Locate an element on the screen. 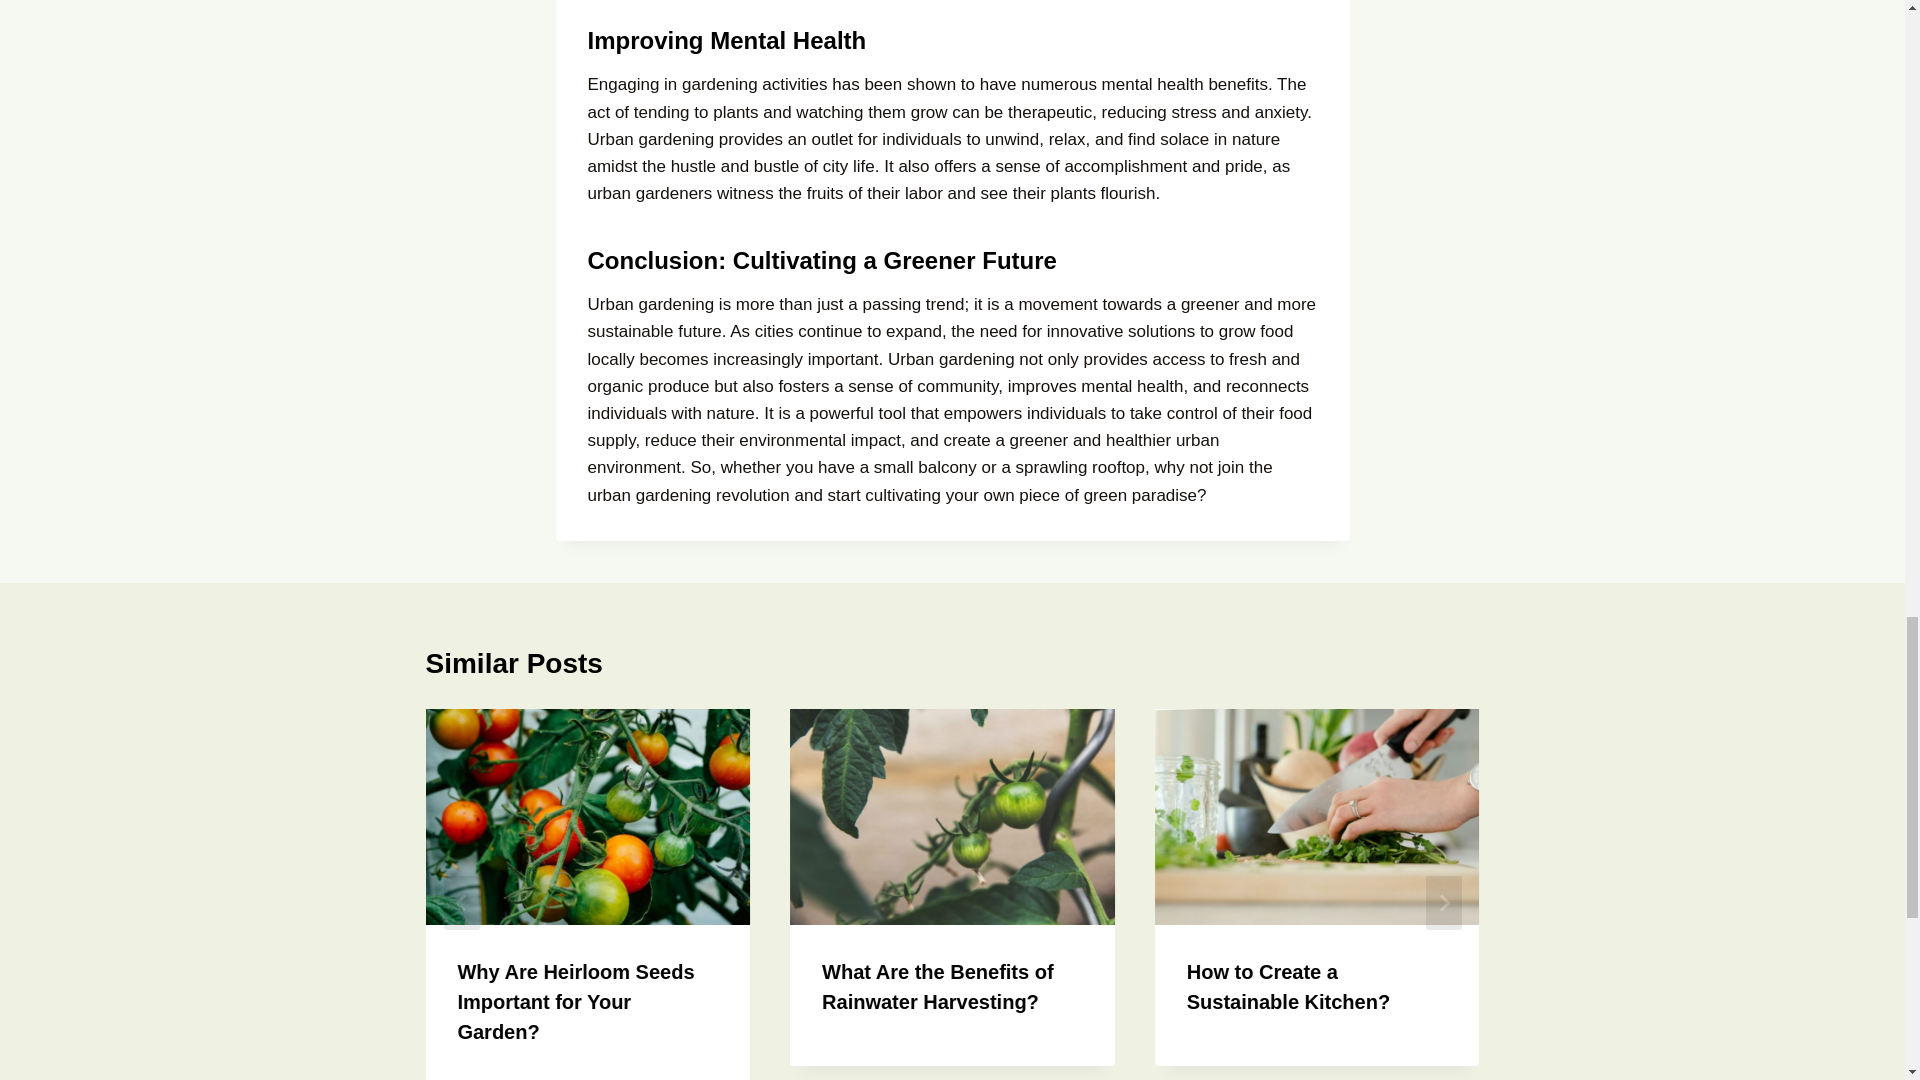 The height and width of the screenshot is (1080, 1920). Why Are Heirloom Seeds Important for Your Garden? is located at coordinates (574, 1002).